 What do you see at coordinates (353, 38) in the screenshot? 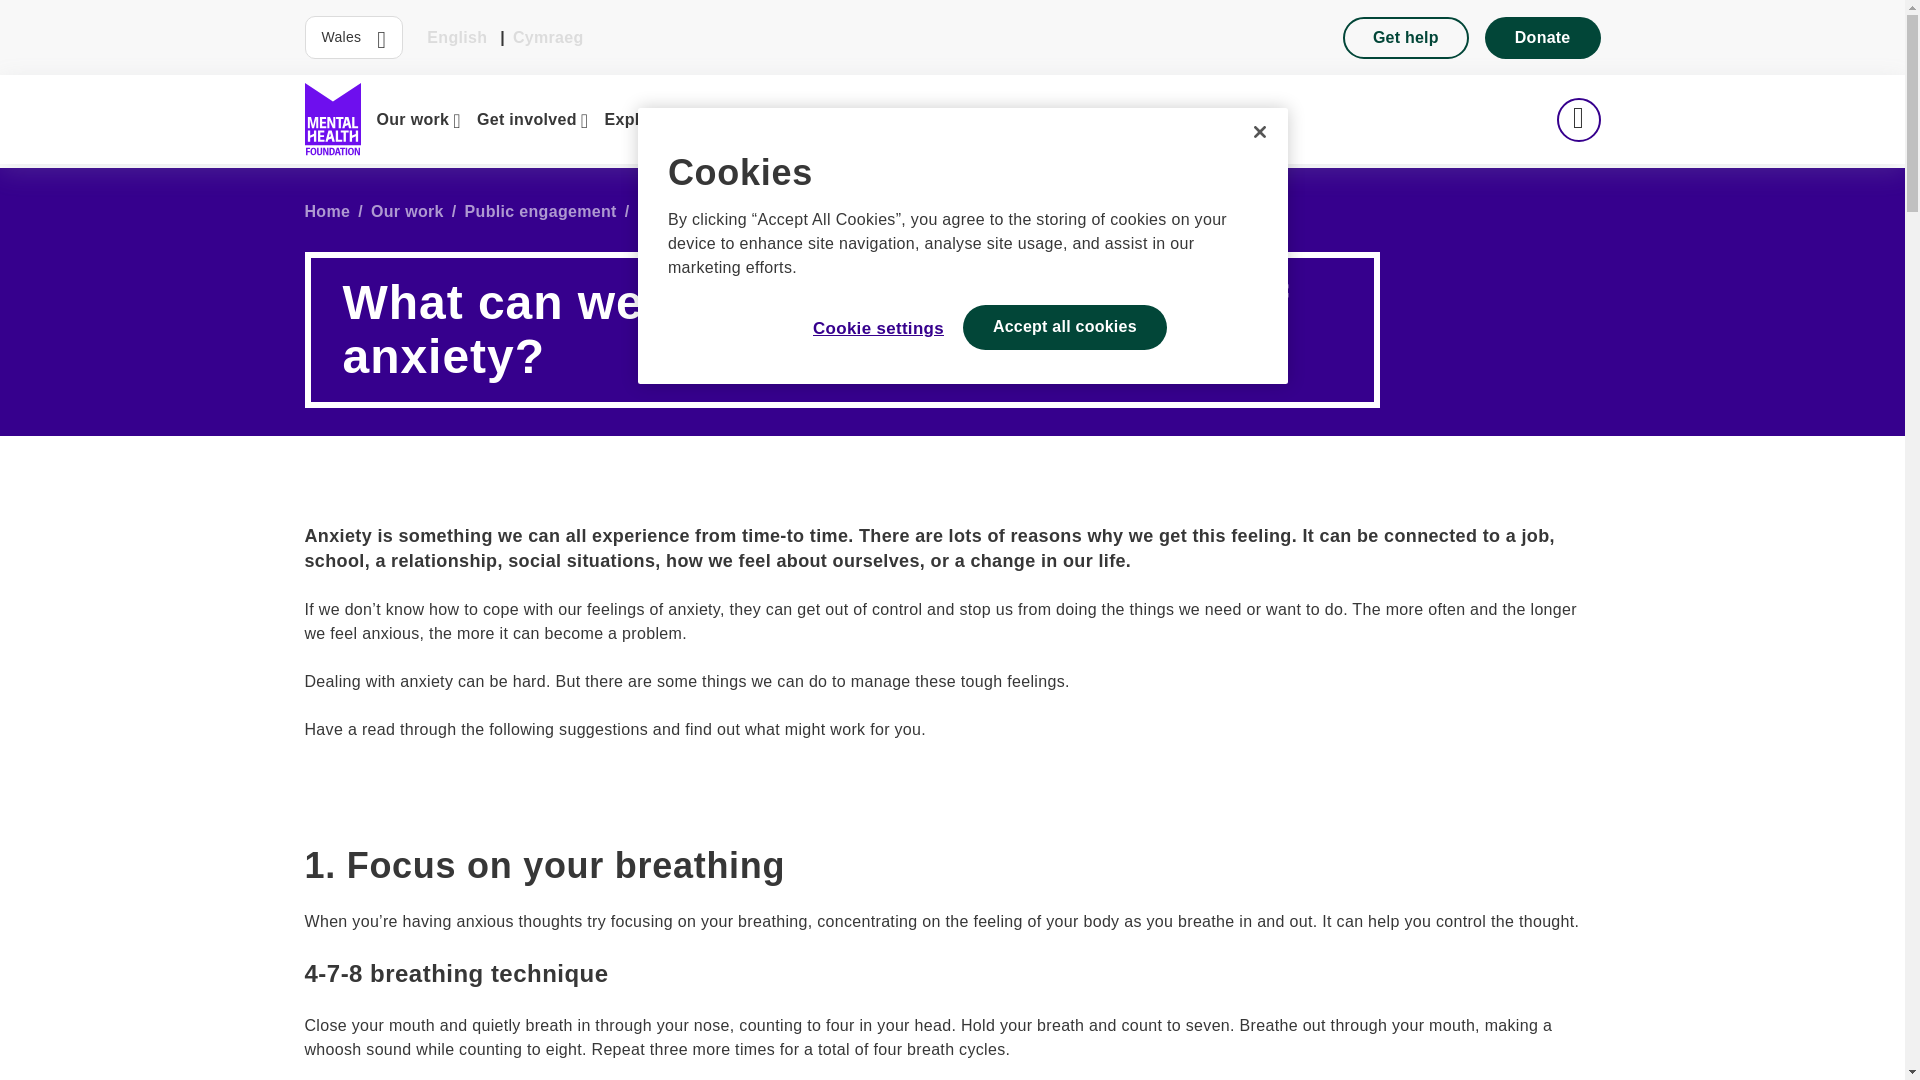
I see `Wales` at bounding box center [353, 38].